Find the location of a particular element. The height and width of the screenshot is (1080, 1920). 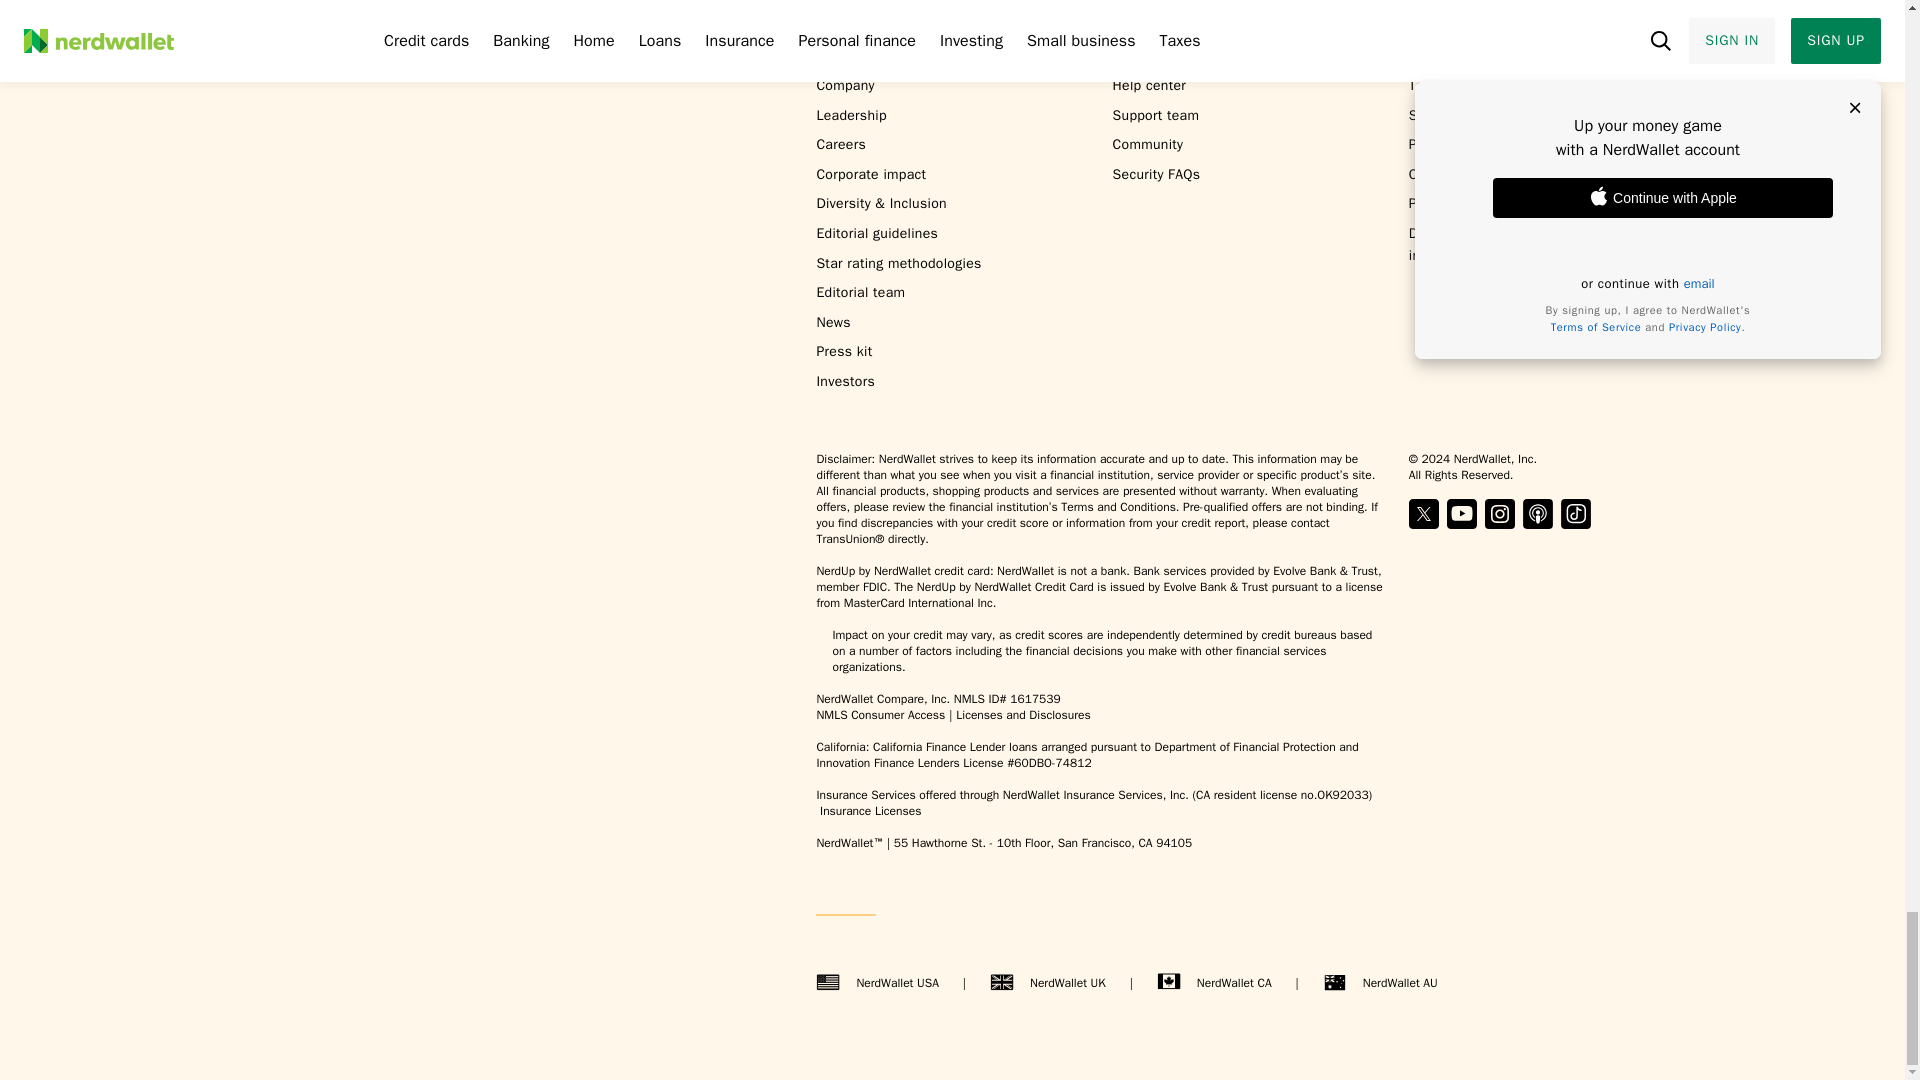

Instagram is located at coordinates (1499, 514).